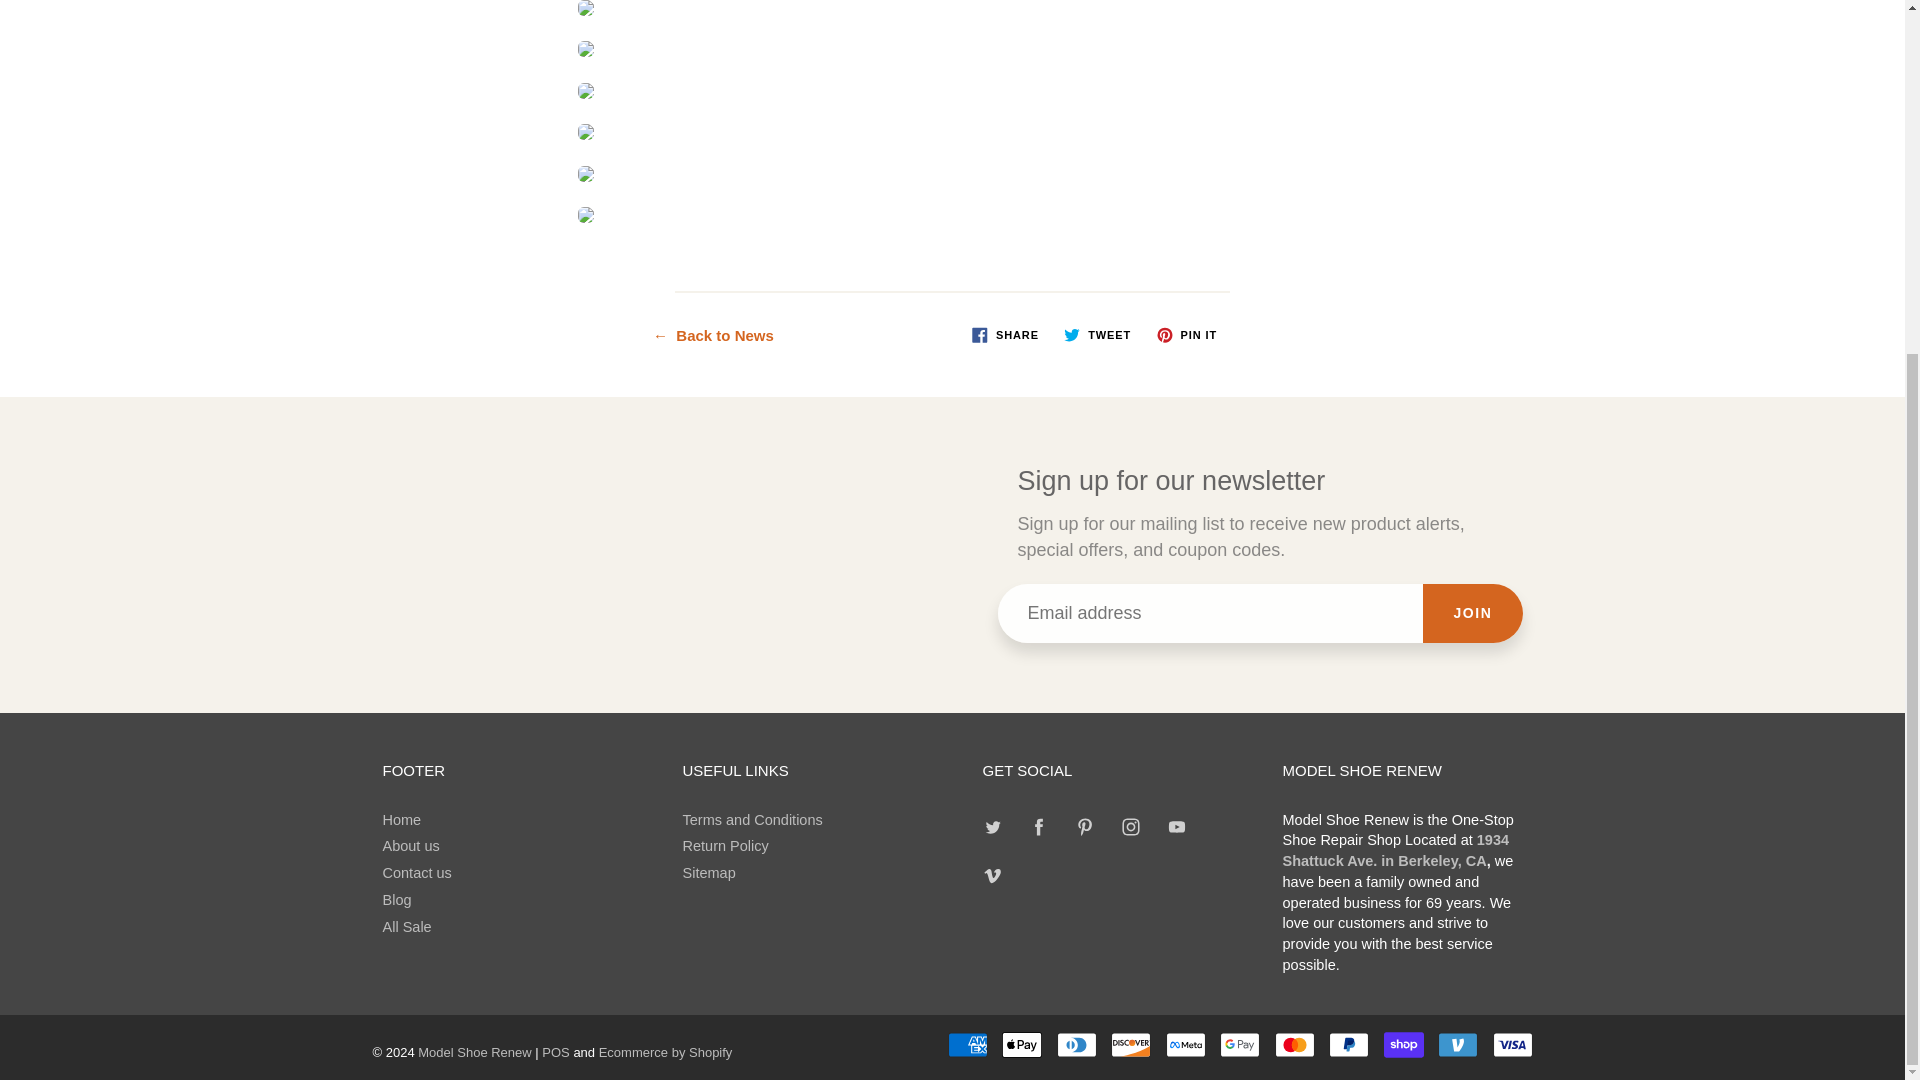  I want to click on Apple Pay, so click(1022, 1044).